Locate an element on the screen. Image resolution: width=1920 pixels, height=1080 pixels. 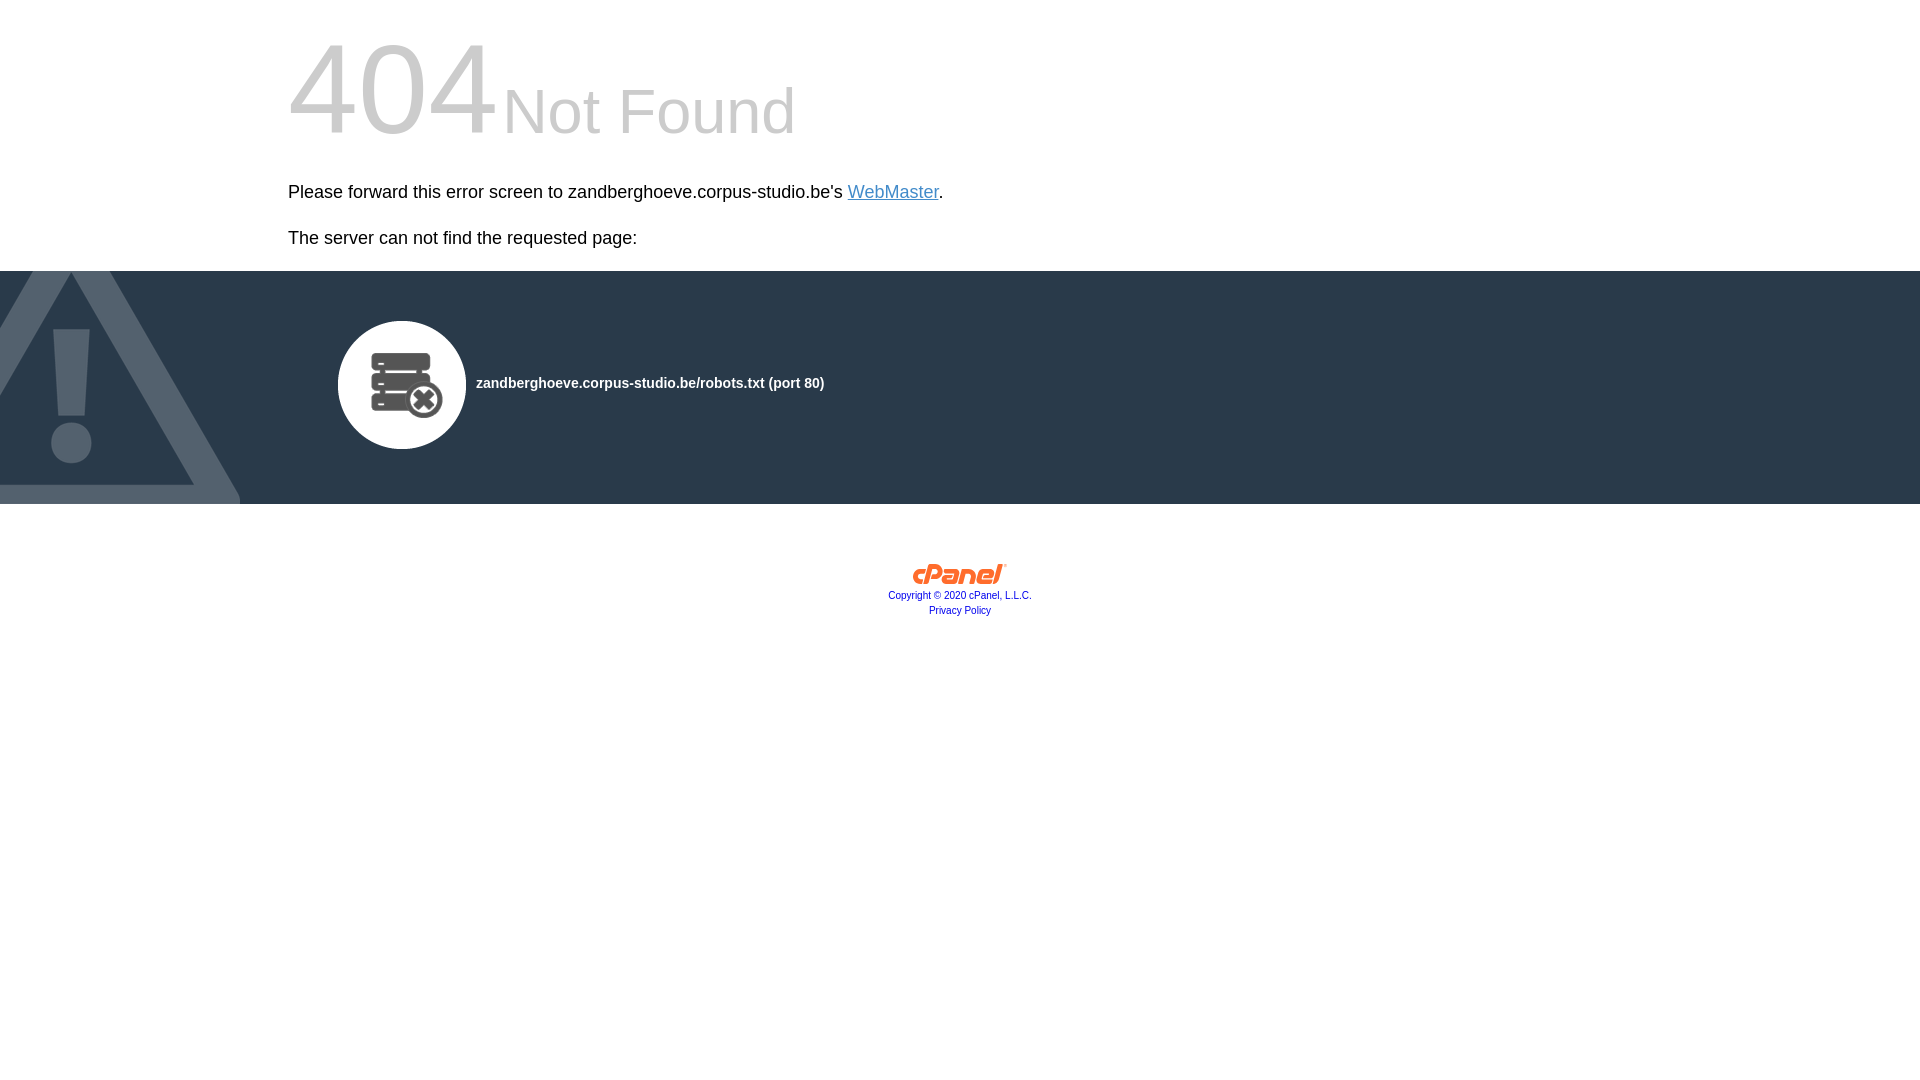
Privacy Policy is located at coordinates (960, 610).